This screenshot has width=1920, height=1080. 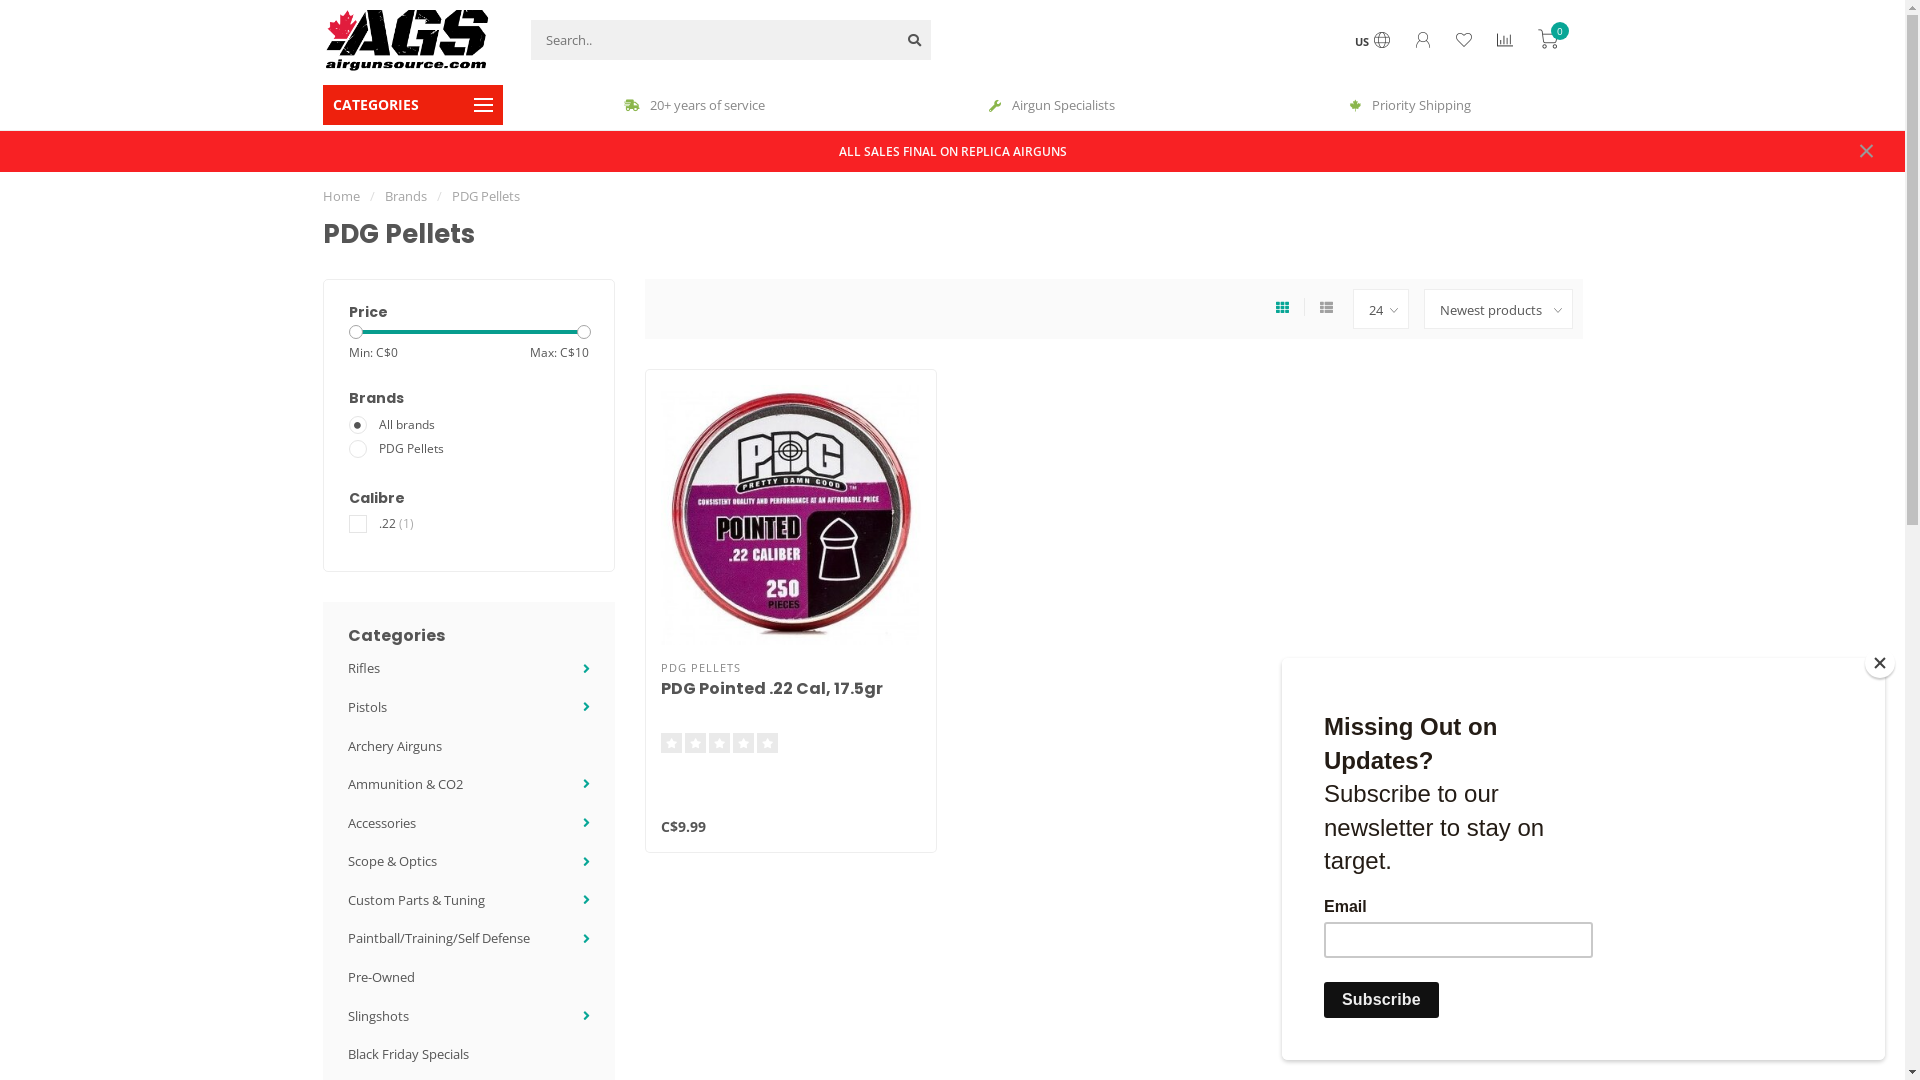 I want to click on 0, so click(x=1548, y=42).